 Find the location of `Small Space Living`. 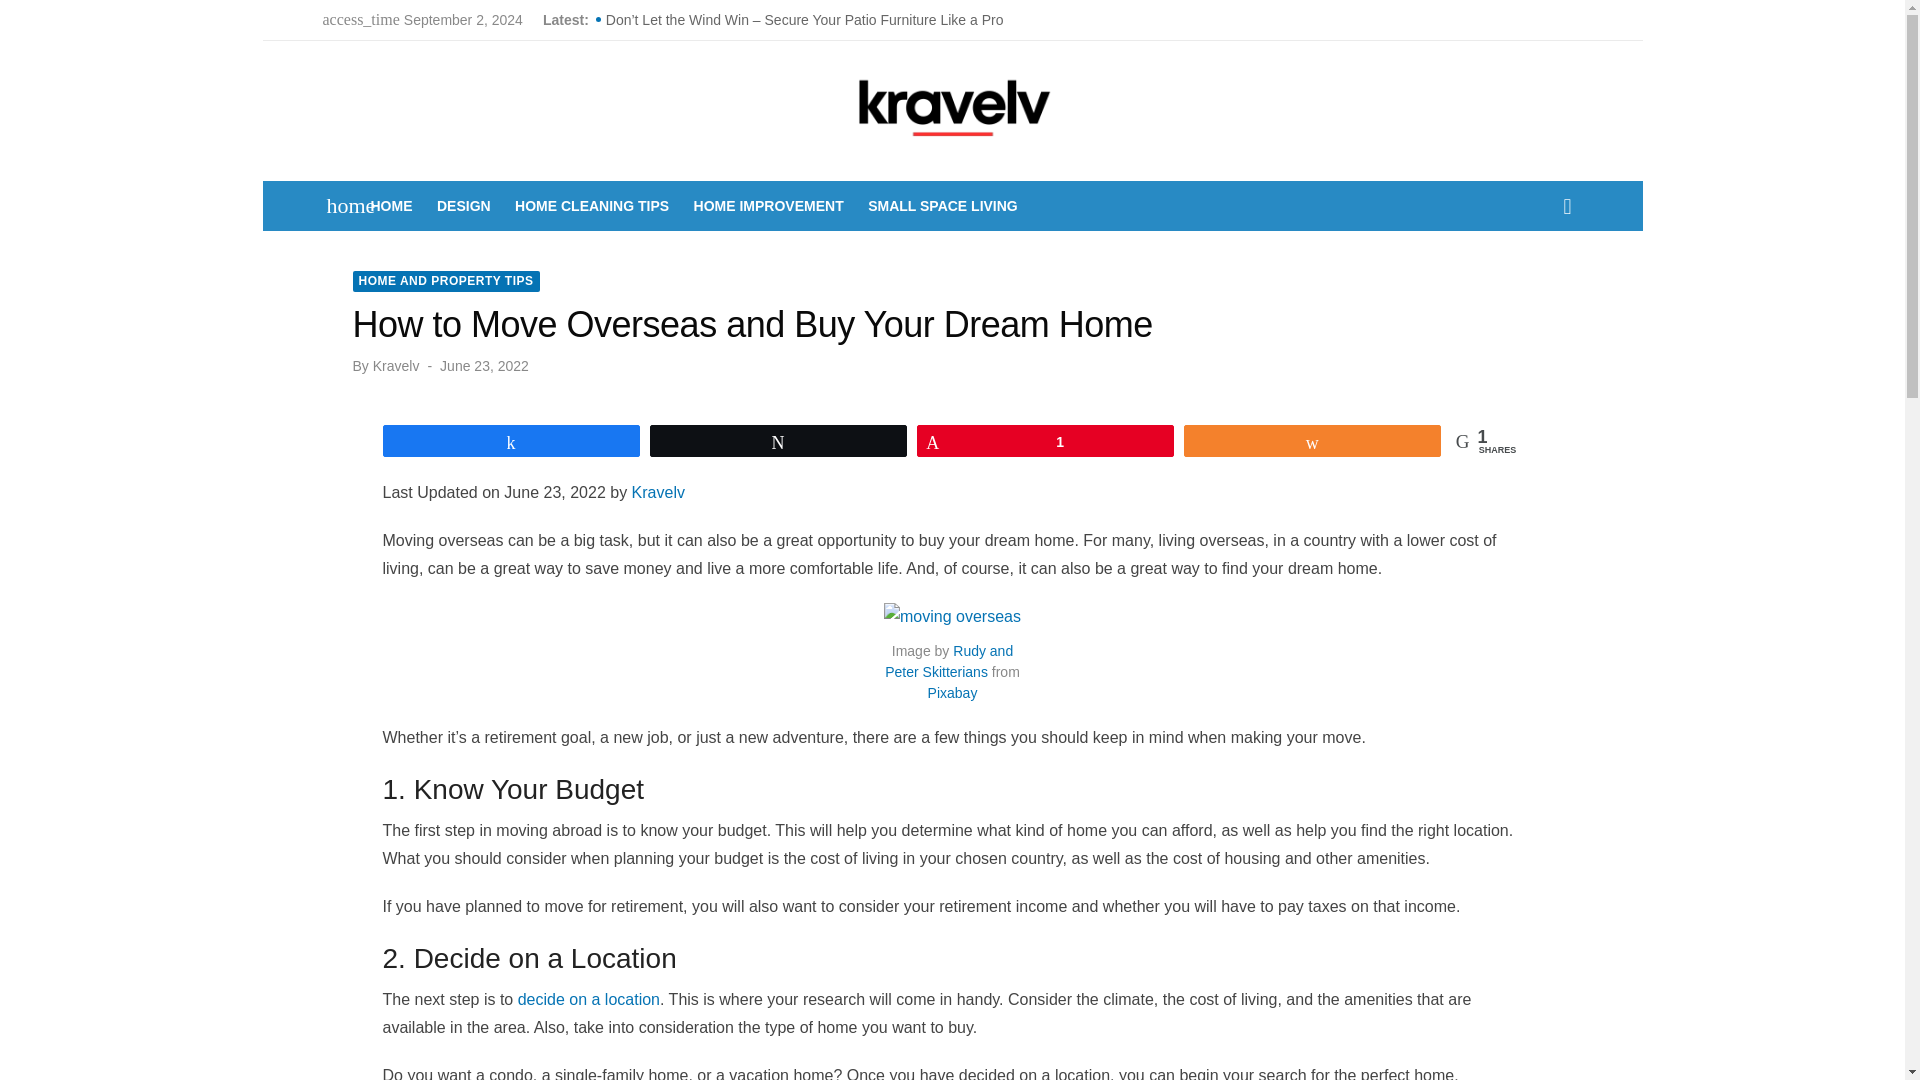

Small Space Living is located at coordinates (942, 206).